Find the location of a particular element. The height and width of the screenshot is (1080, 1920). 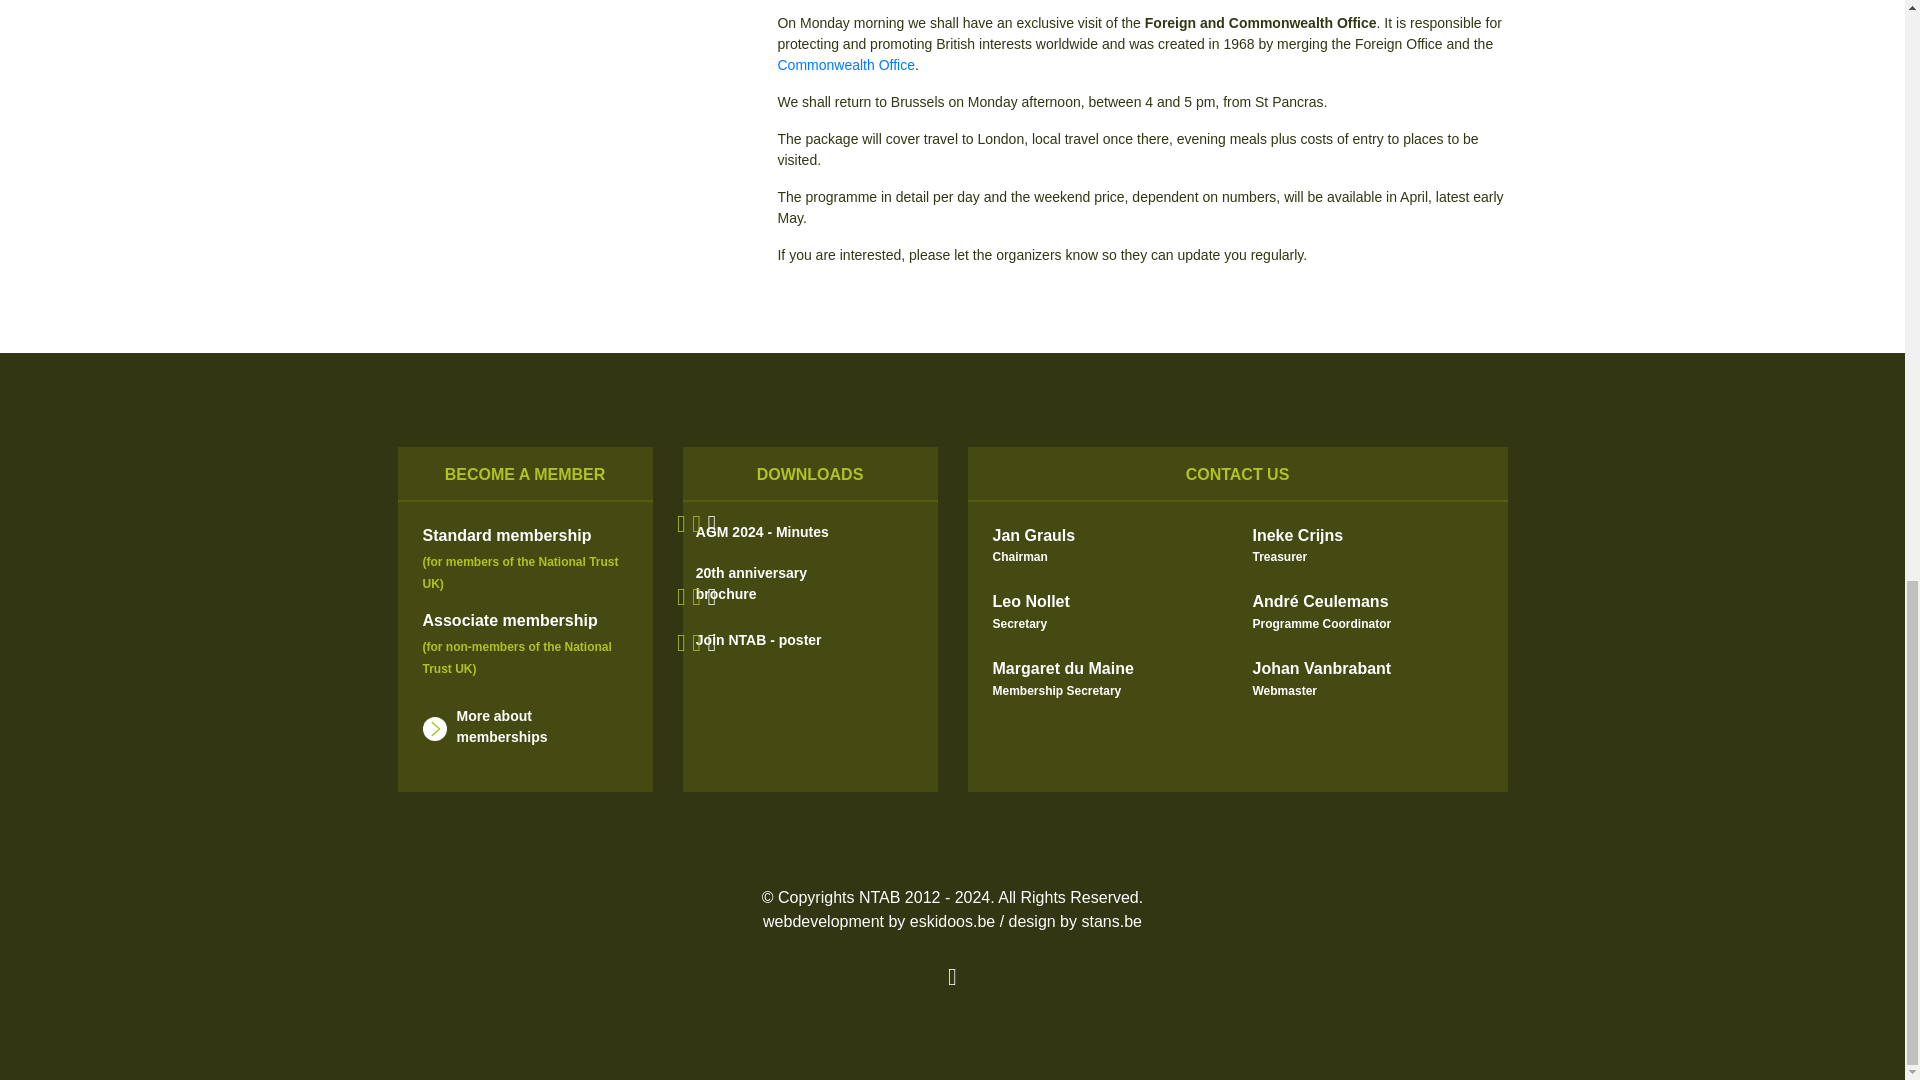

stans.be is located at coordinates (1110, 920).